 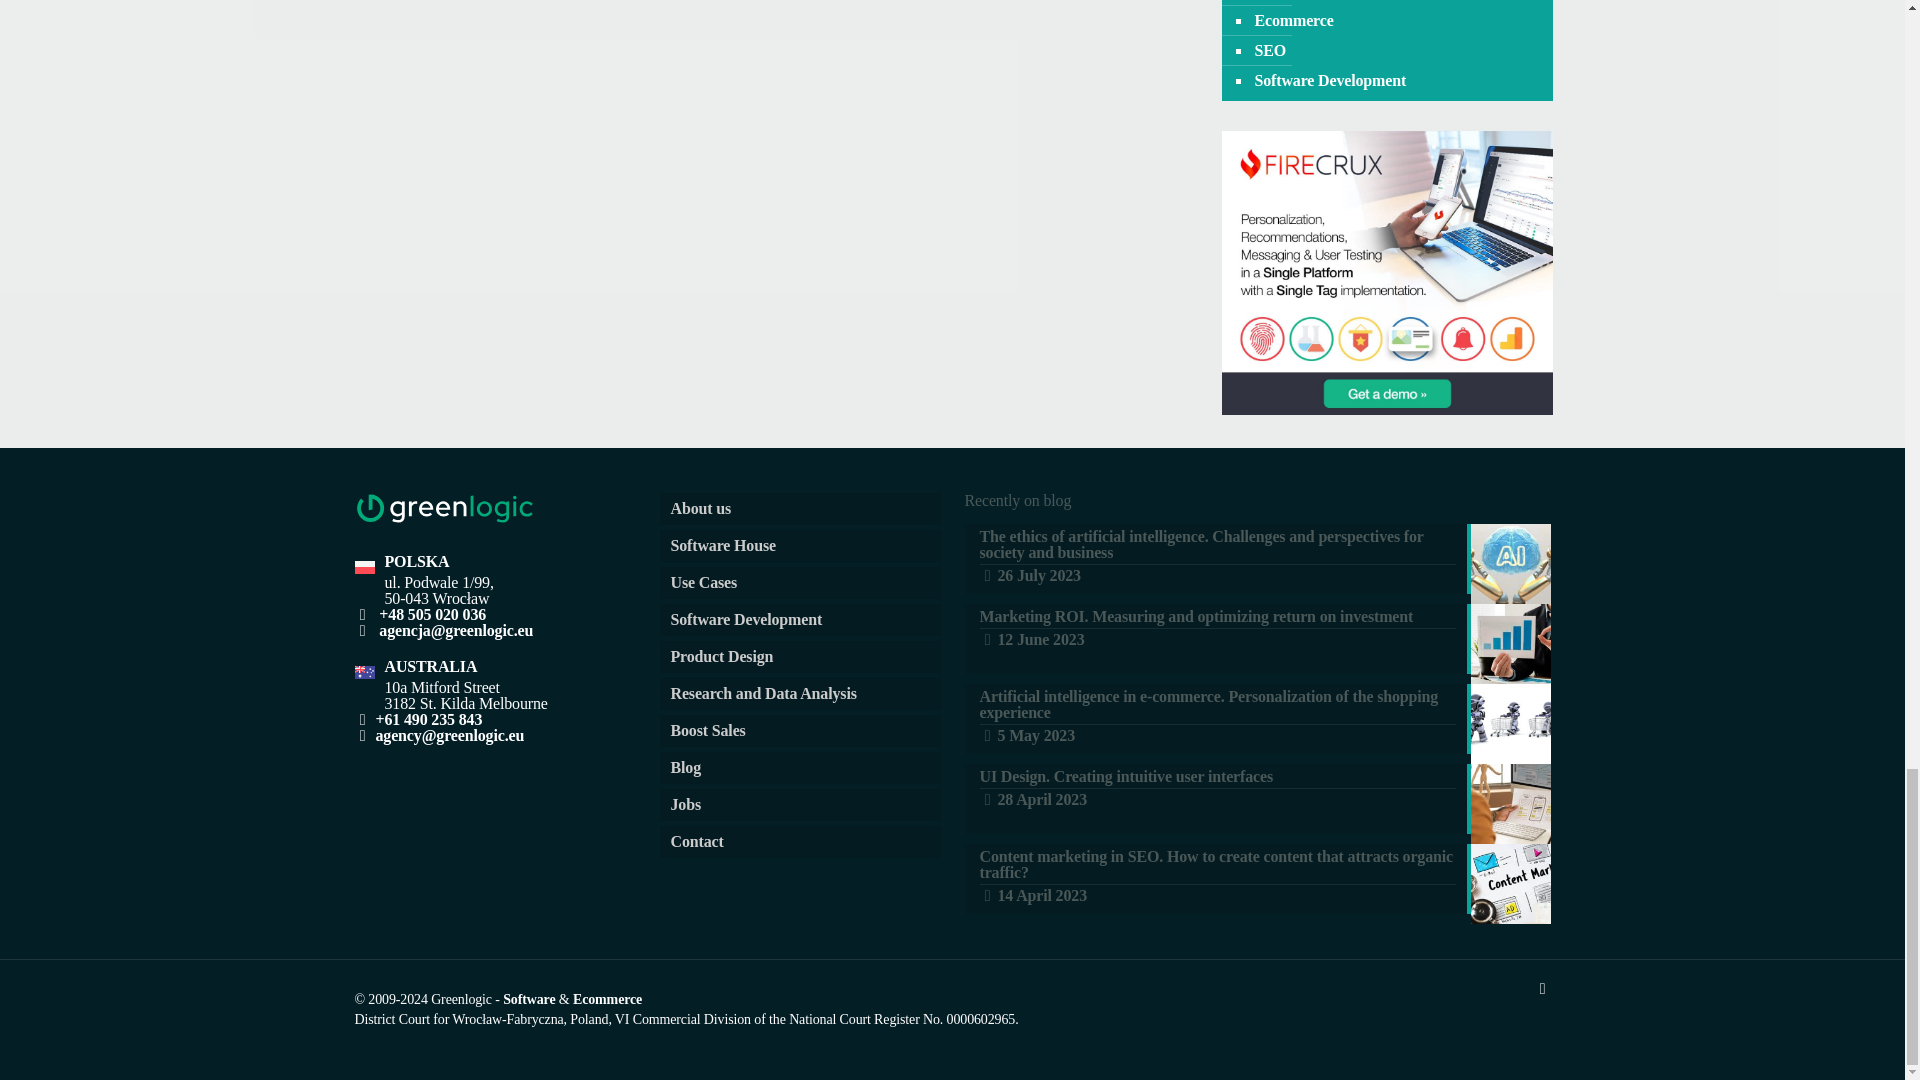 What do you see at coordinates (528, 999) in the screenshot?
I see `Software` at bounding box center [528, 999].